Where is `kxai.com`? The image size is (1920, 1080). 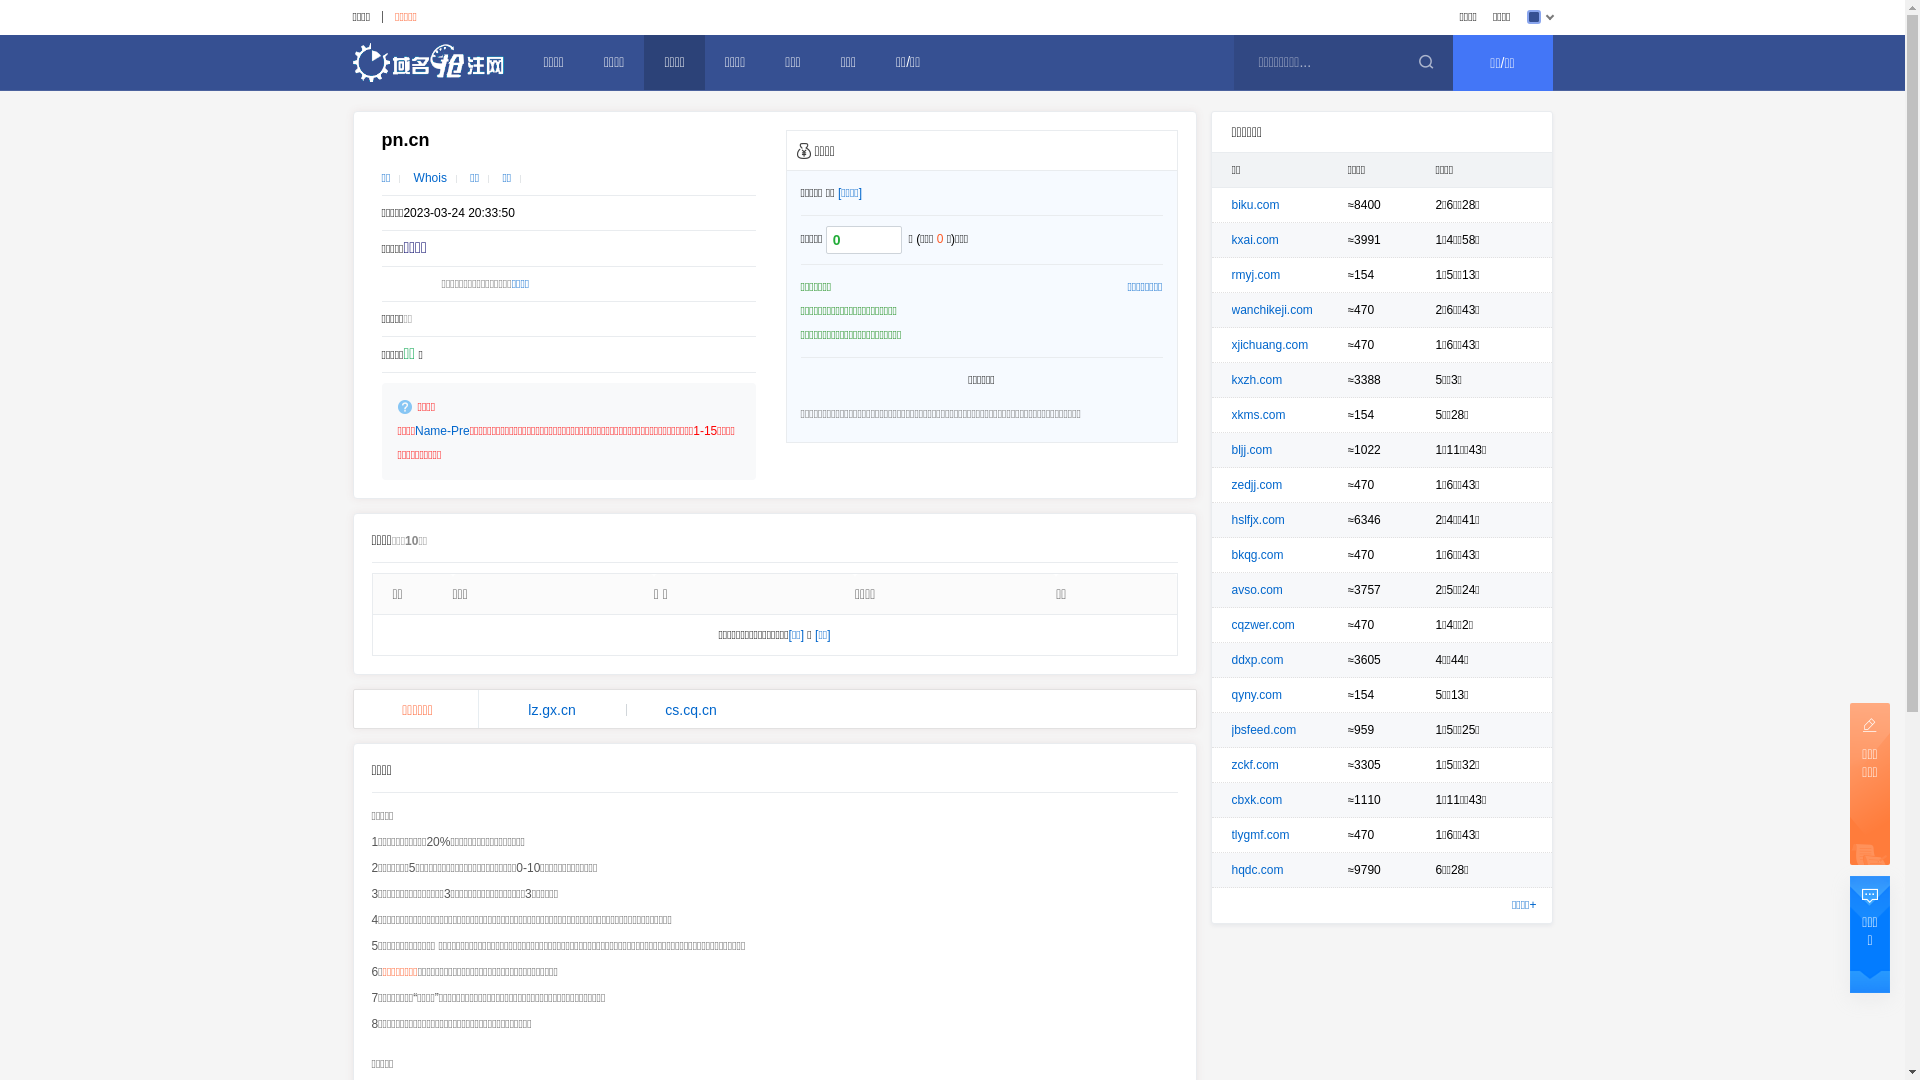
kxai.com is located at coordinates (1256, 240).